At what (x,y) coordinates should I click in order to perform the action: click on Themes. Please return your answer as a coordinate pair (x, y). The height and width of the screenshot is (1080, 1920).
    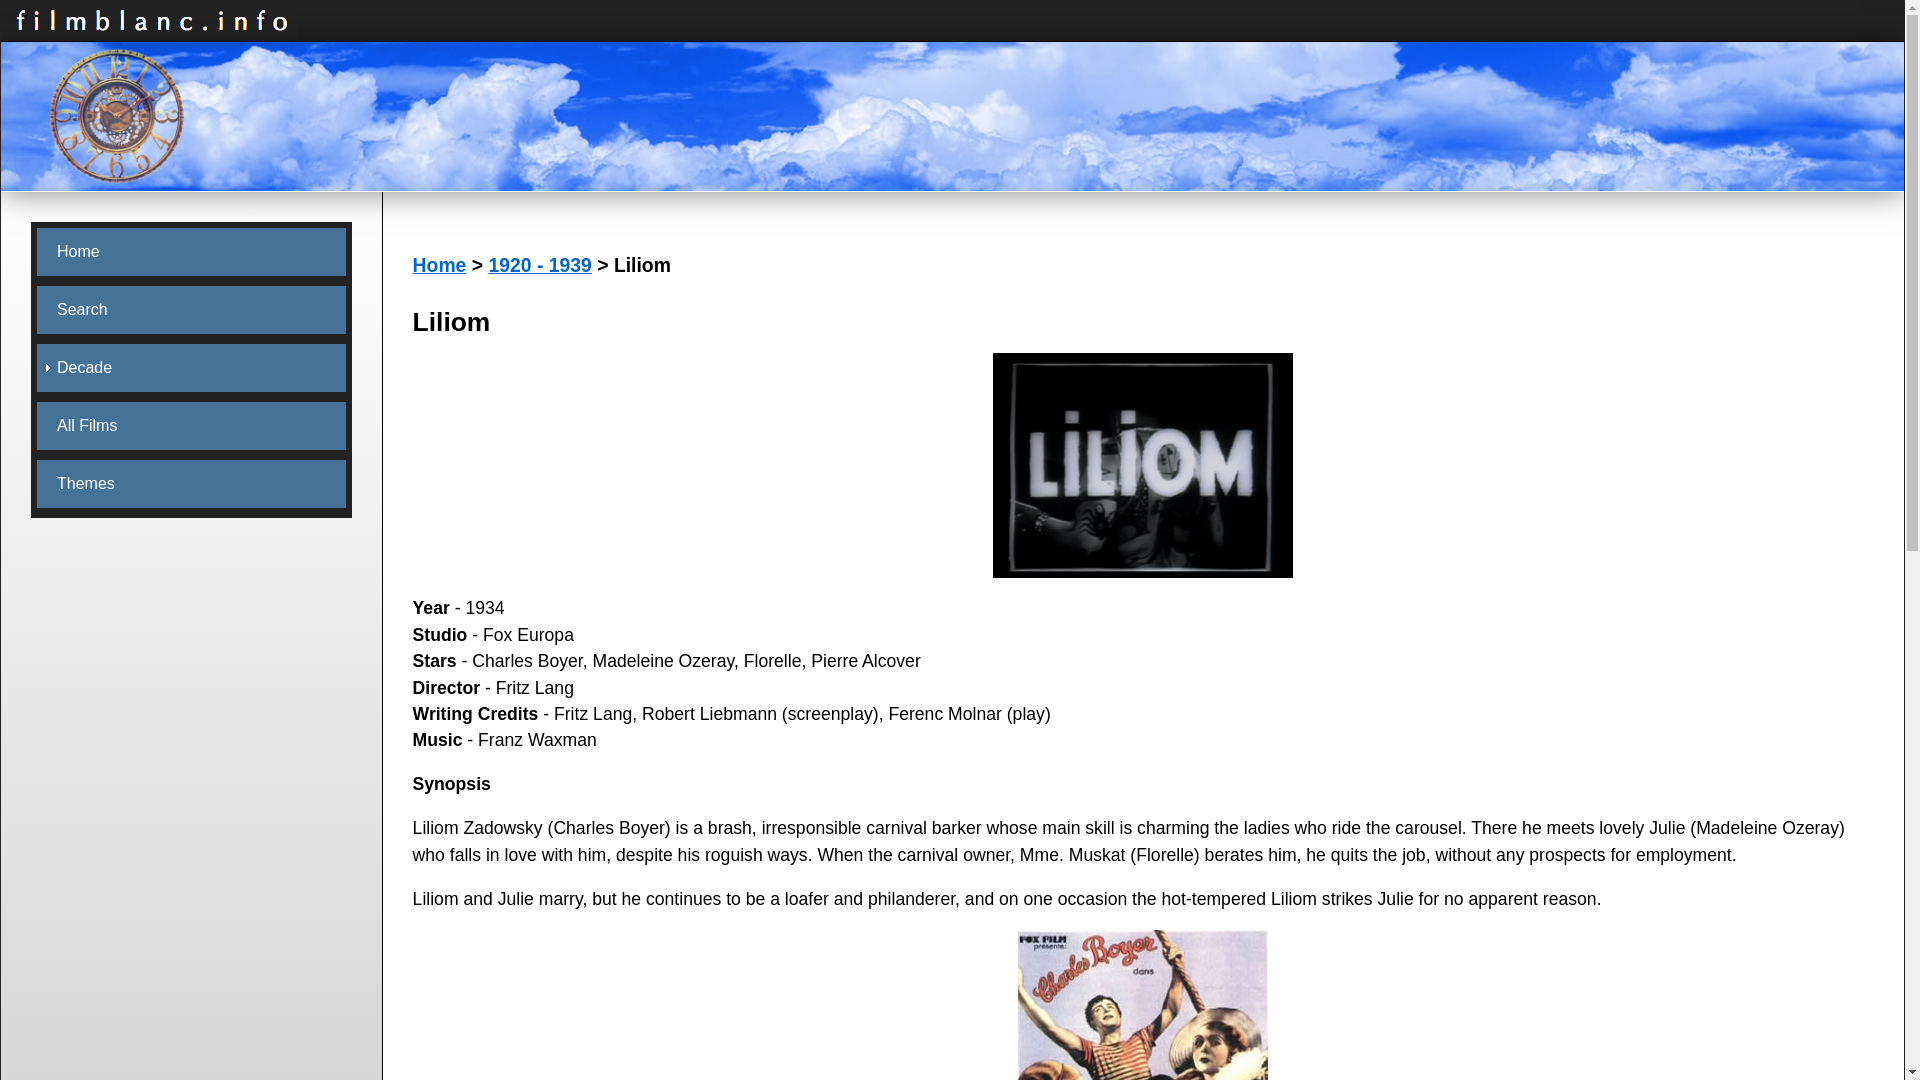
    Looking at the image, I should click on (190, 484).